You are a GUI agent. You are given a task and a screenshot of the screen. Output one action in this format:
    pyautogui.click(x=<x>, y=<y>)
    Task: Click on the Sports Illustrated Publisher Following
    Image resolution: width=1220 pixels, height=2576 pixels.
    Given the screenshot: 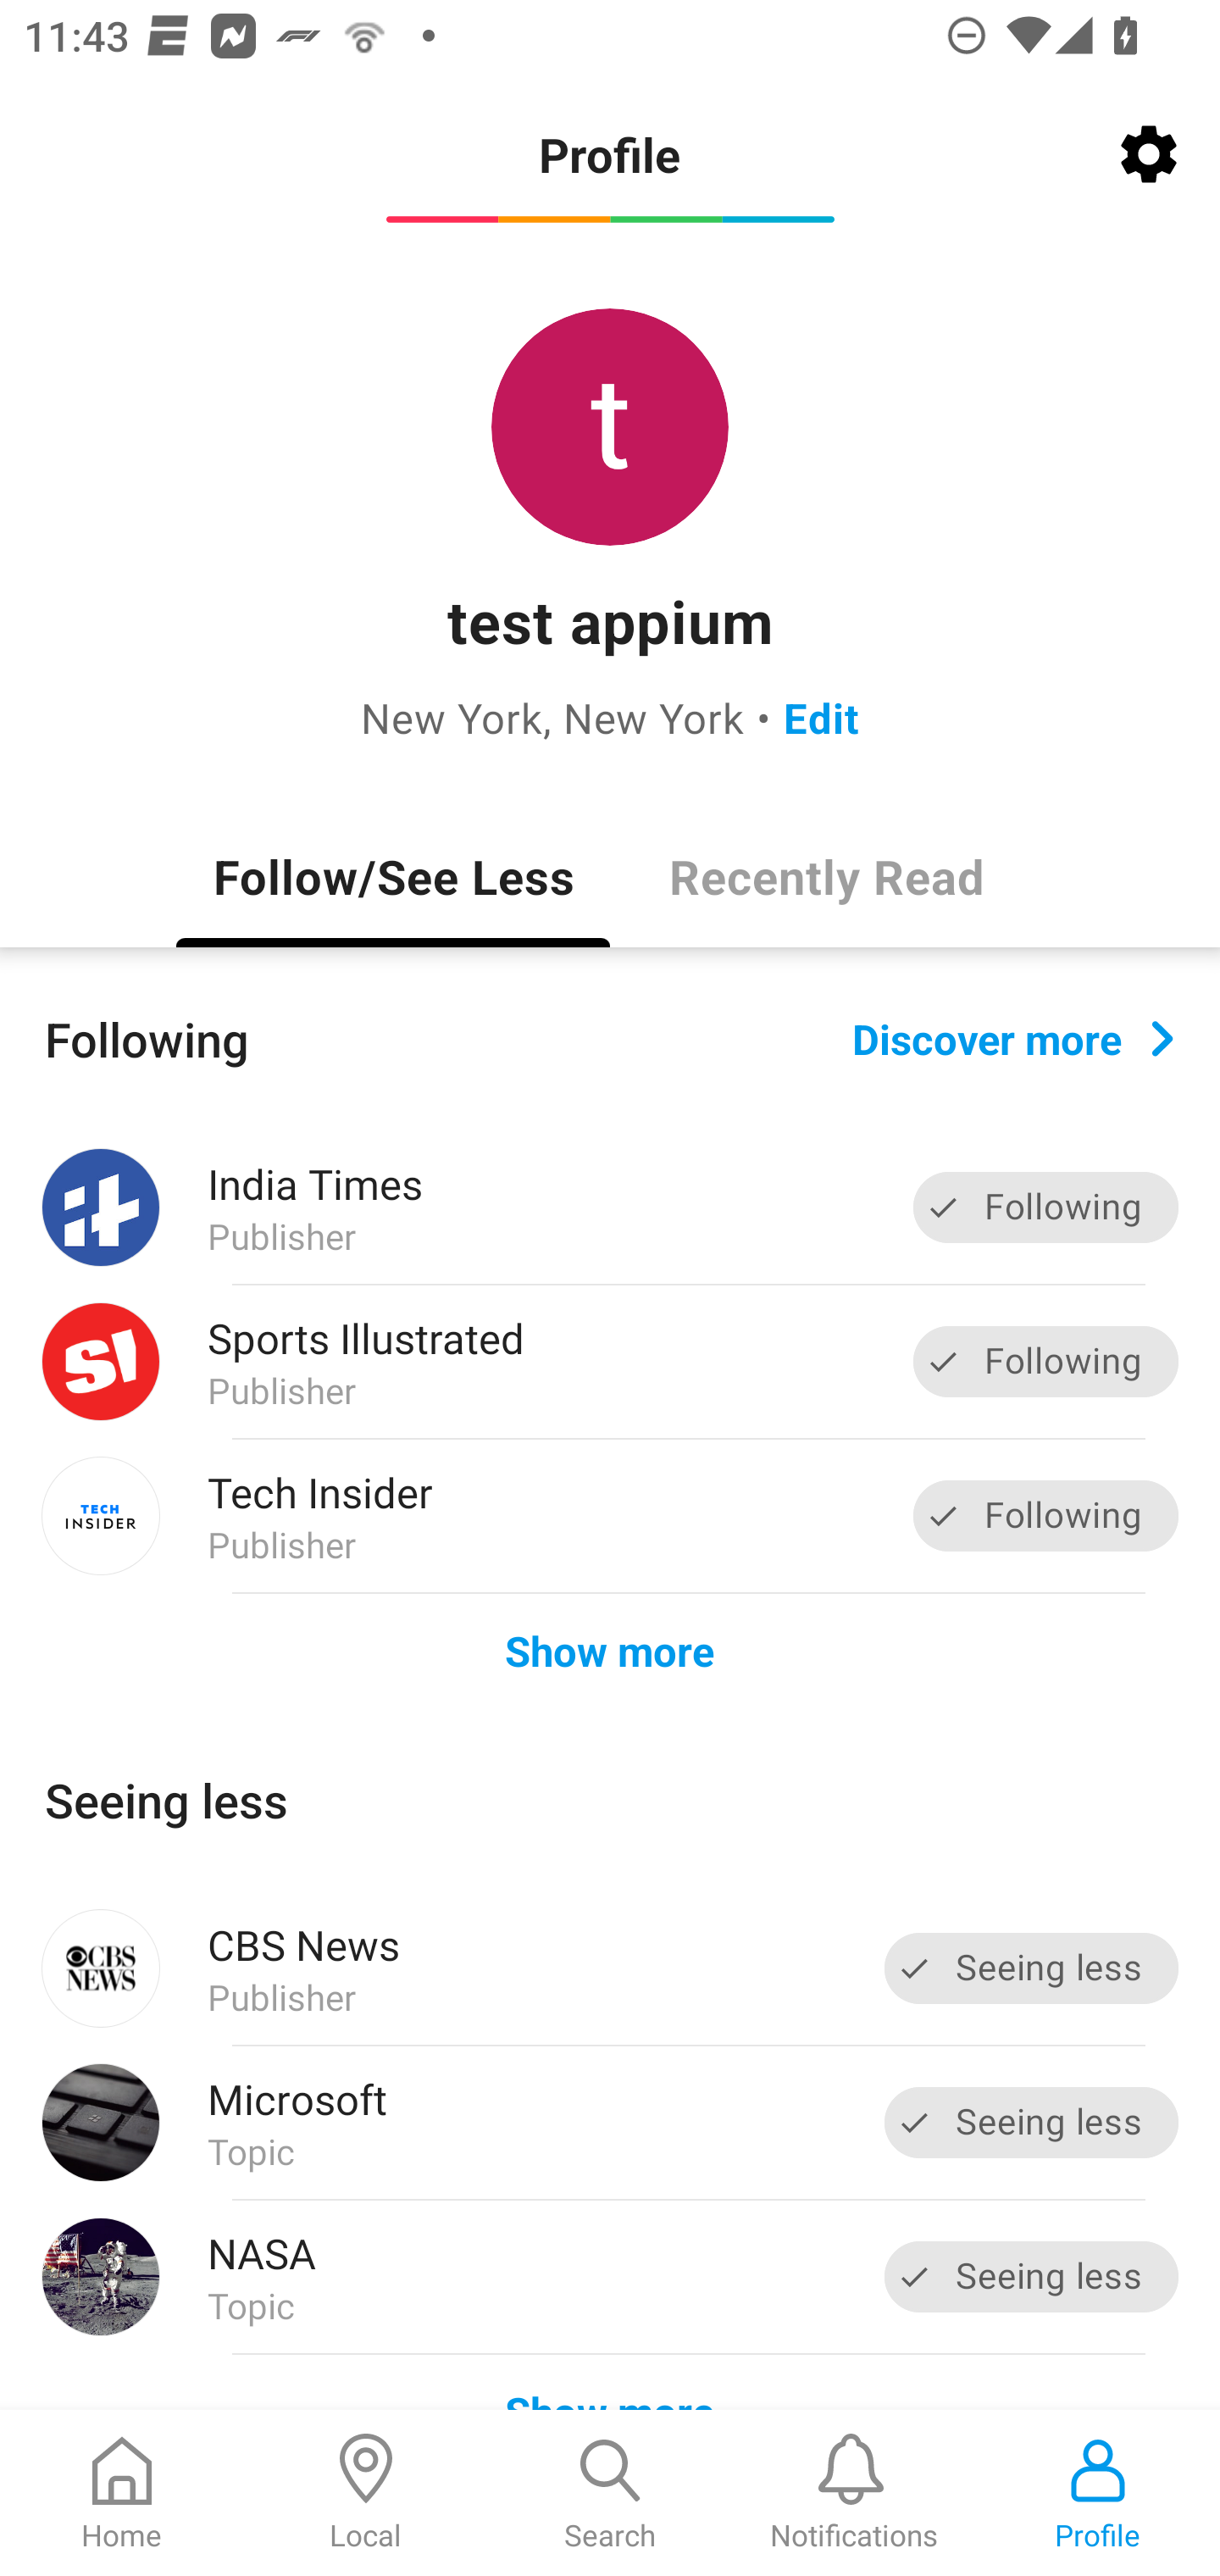 What is the action you would take?
    pyautogui.click(x=610, y=1363)
    